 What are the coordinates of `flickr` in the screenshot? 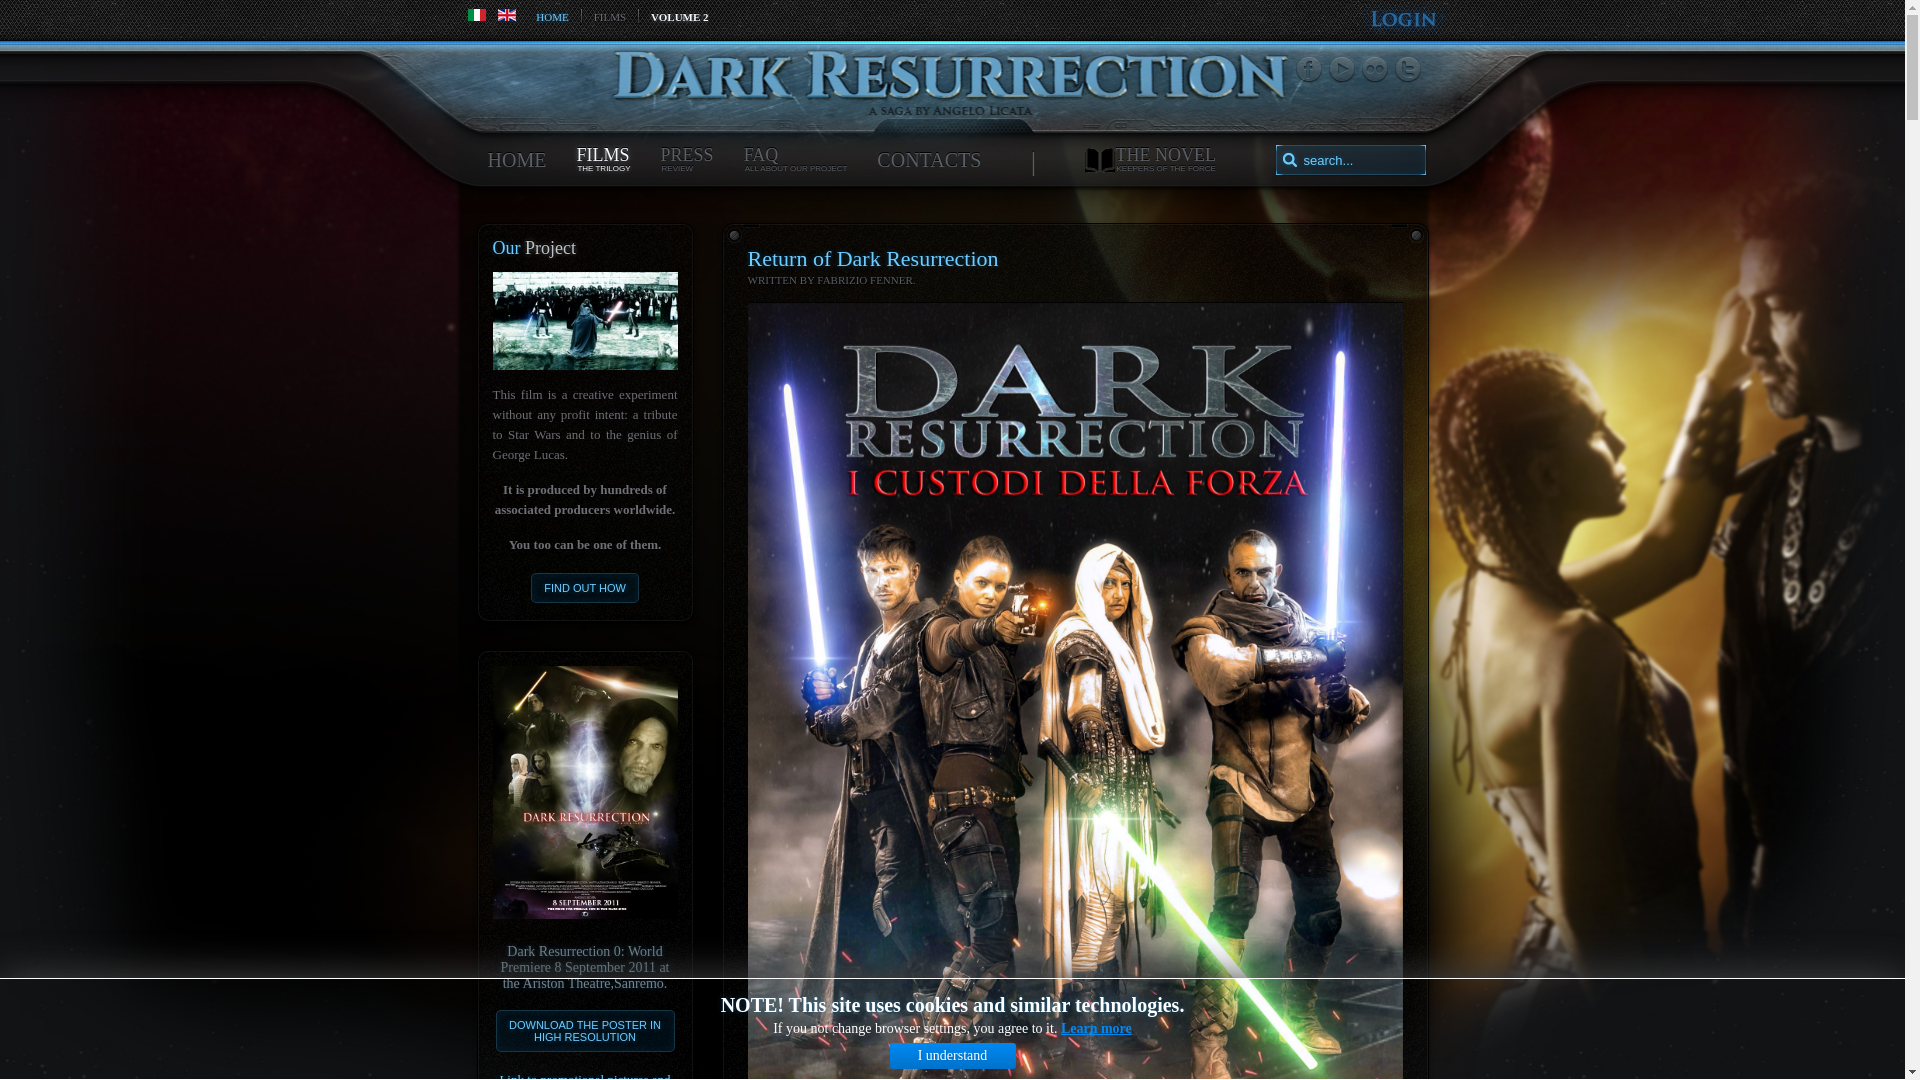 It's located at (1406, 70).